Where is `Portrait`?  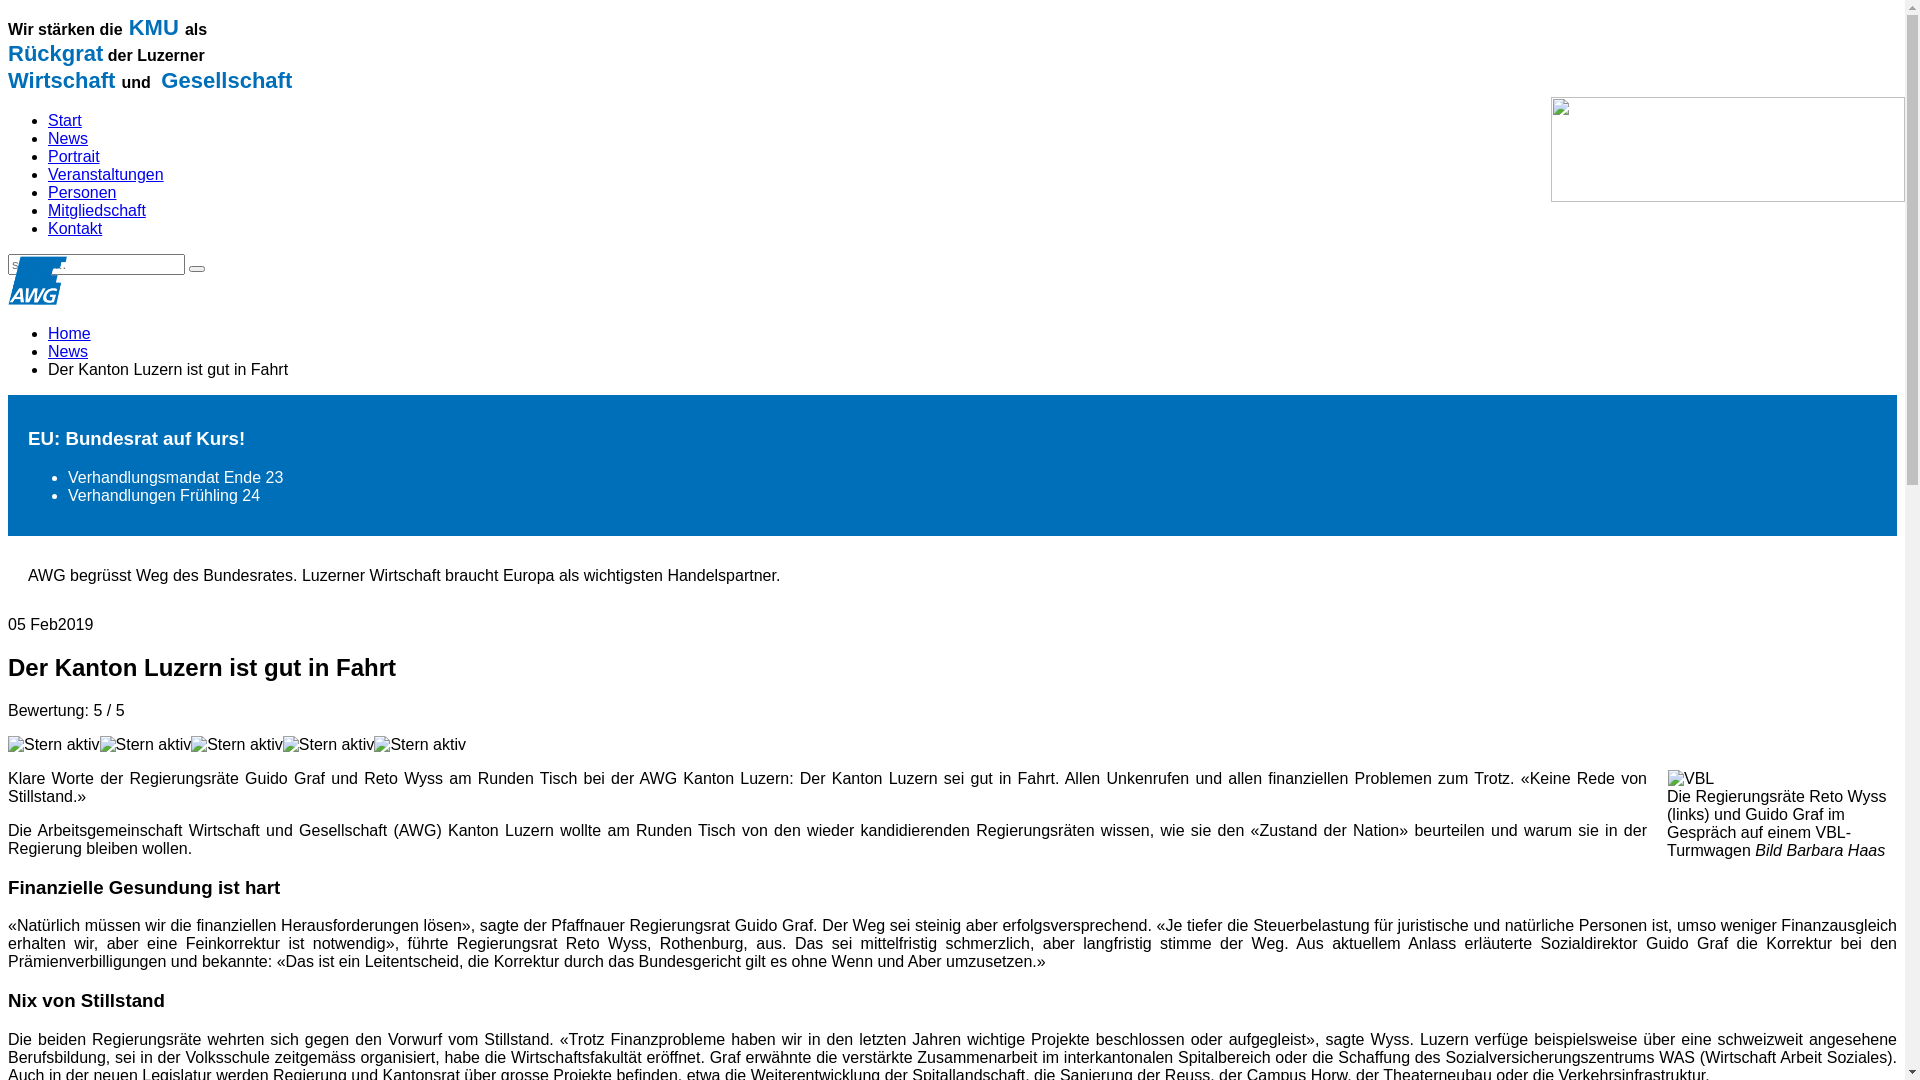 Portrait is located at coordinates (74, 156).